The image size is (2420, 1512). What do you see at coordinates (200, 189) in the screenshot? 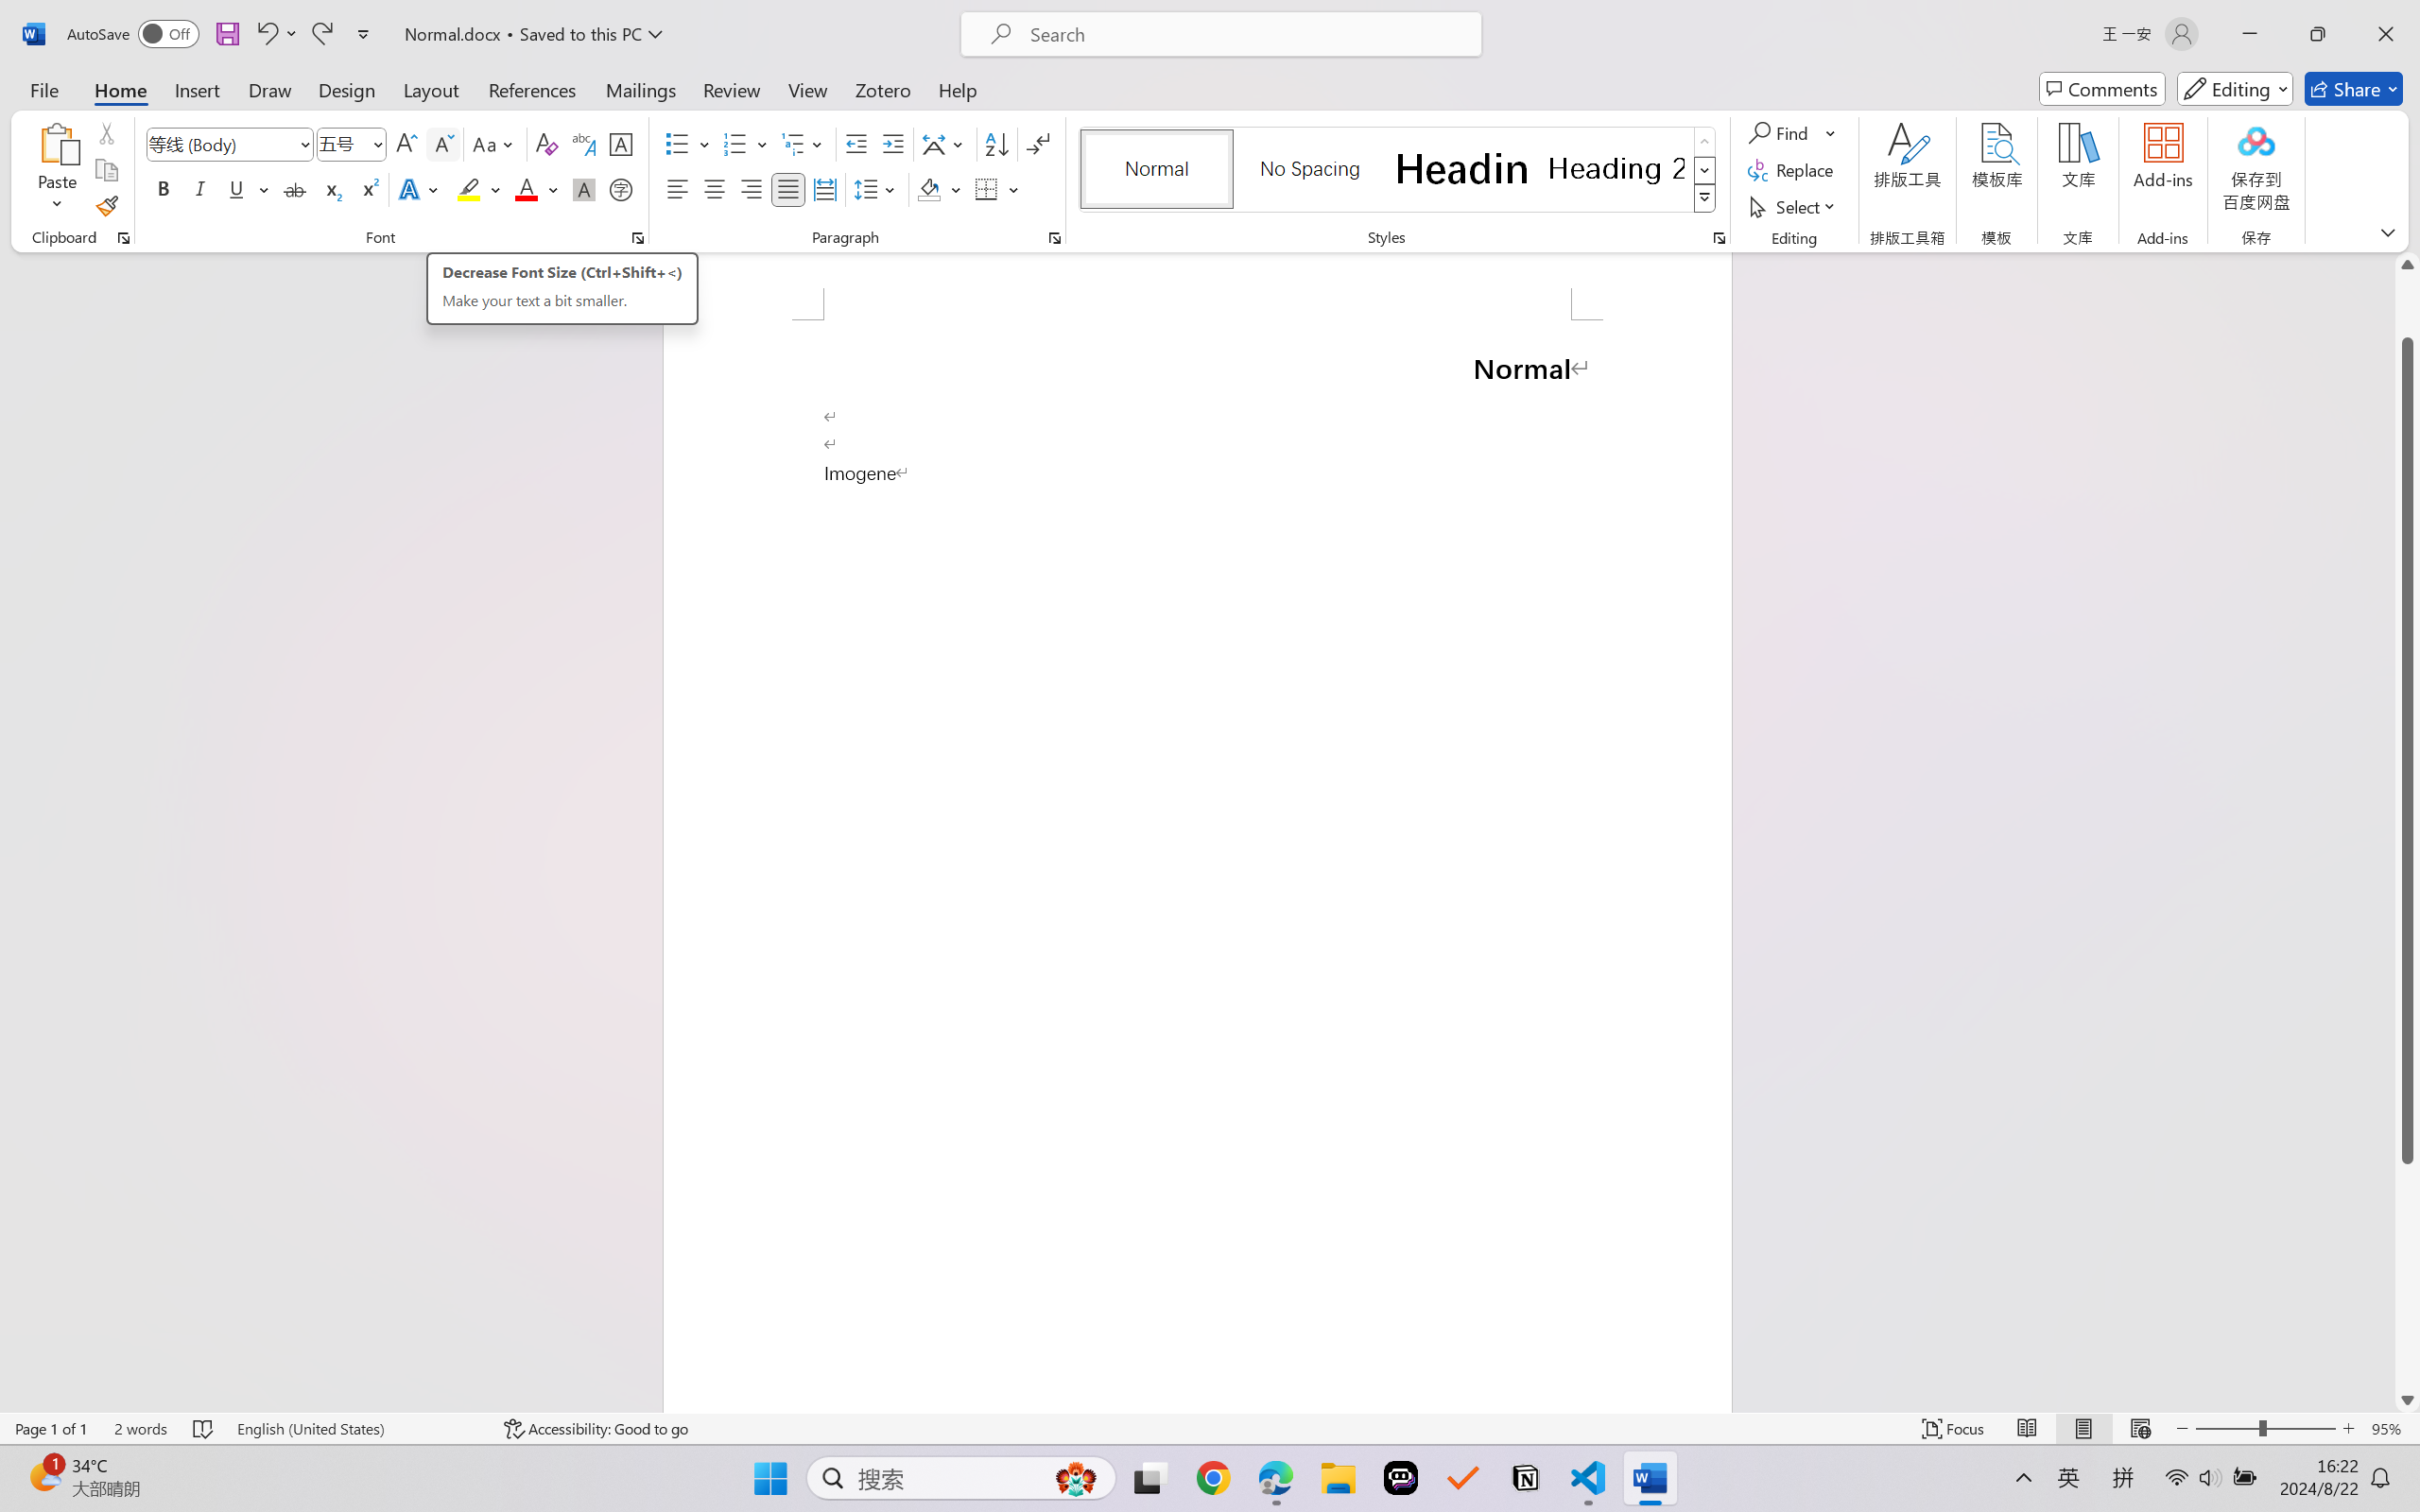
I see `Italic` at bounding box center [200, 189].